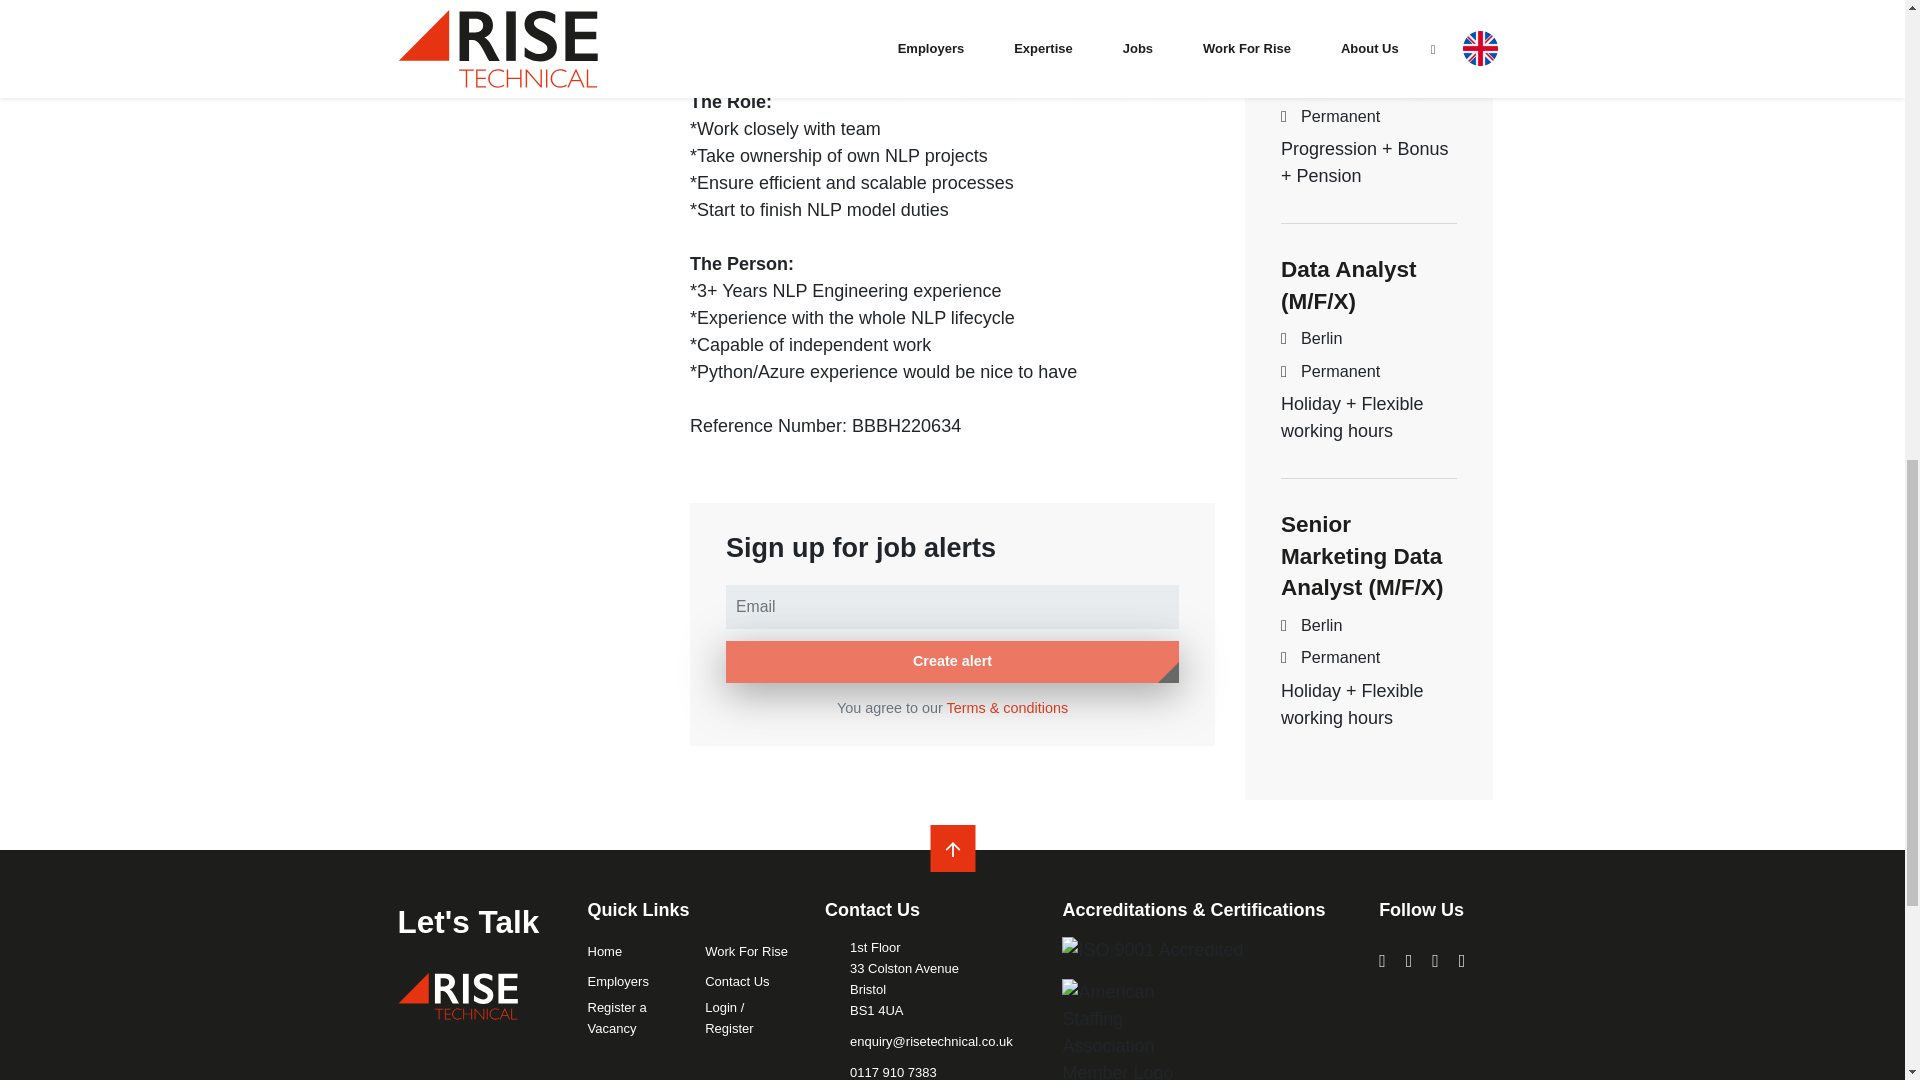 The width and height of the screenshot is (1920, 1080). Describe the element at coordinates (458, 996) in the screenshot. I see `Rise Technical Recruitment Ltd` at that location.